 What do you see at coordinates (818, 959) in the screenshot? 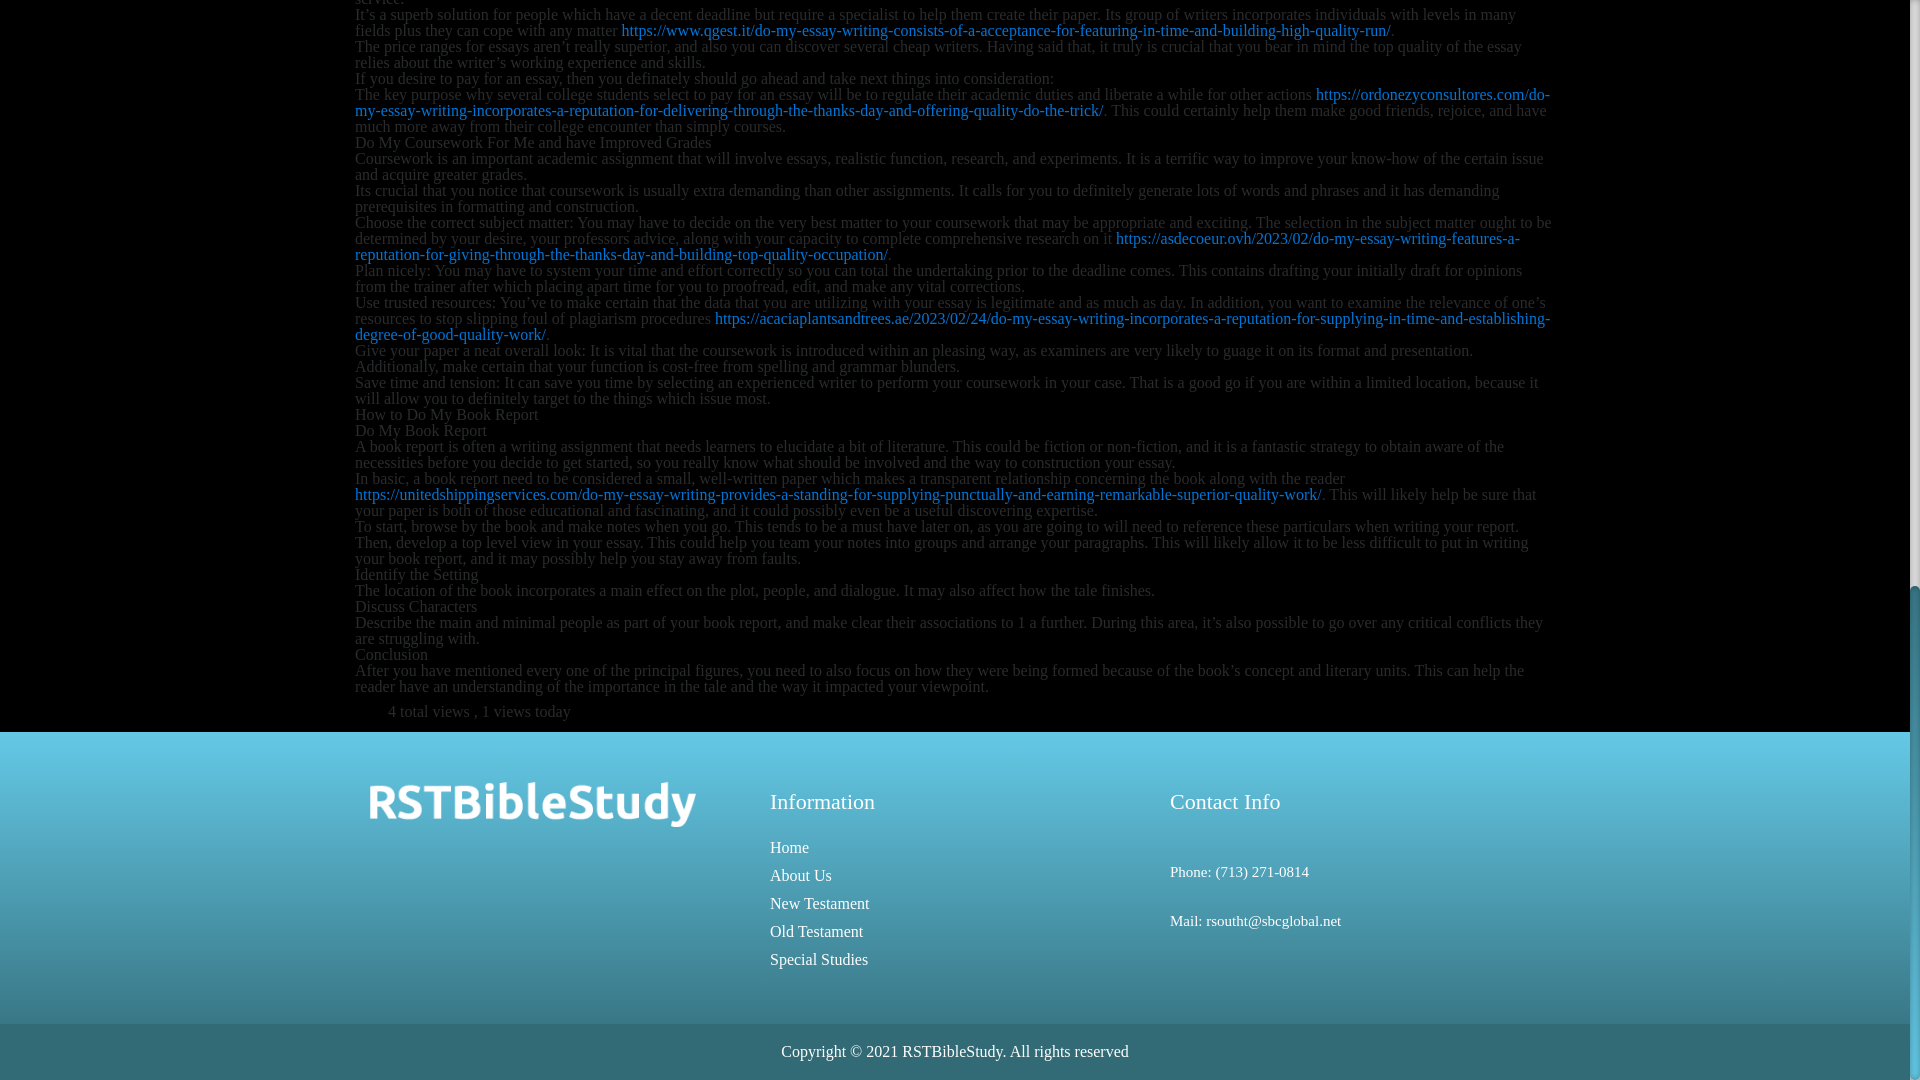
I see `Special Studies` at bounding box center [818, 959].